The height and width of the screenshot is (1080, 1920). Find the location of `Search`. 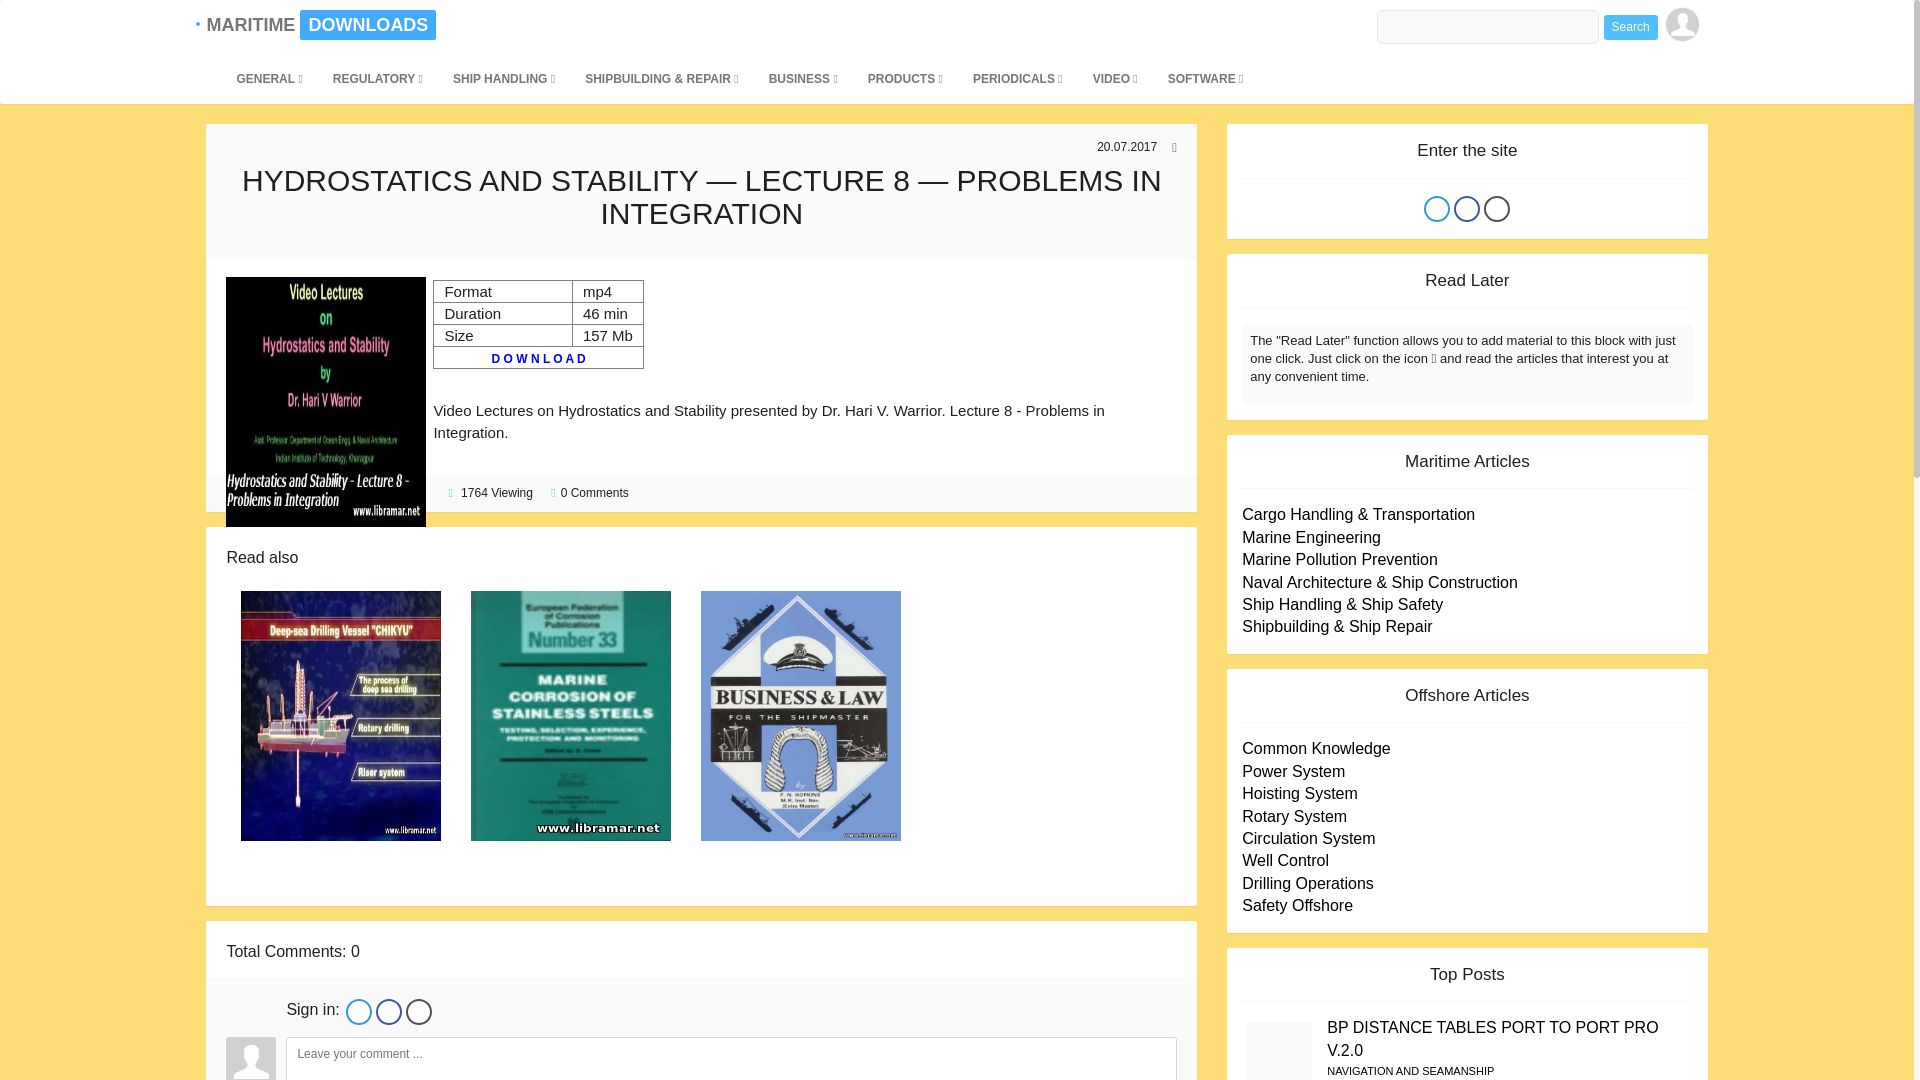

Search is located at coordinates (1630, 27).